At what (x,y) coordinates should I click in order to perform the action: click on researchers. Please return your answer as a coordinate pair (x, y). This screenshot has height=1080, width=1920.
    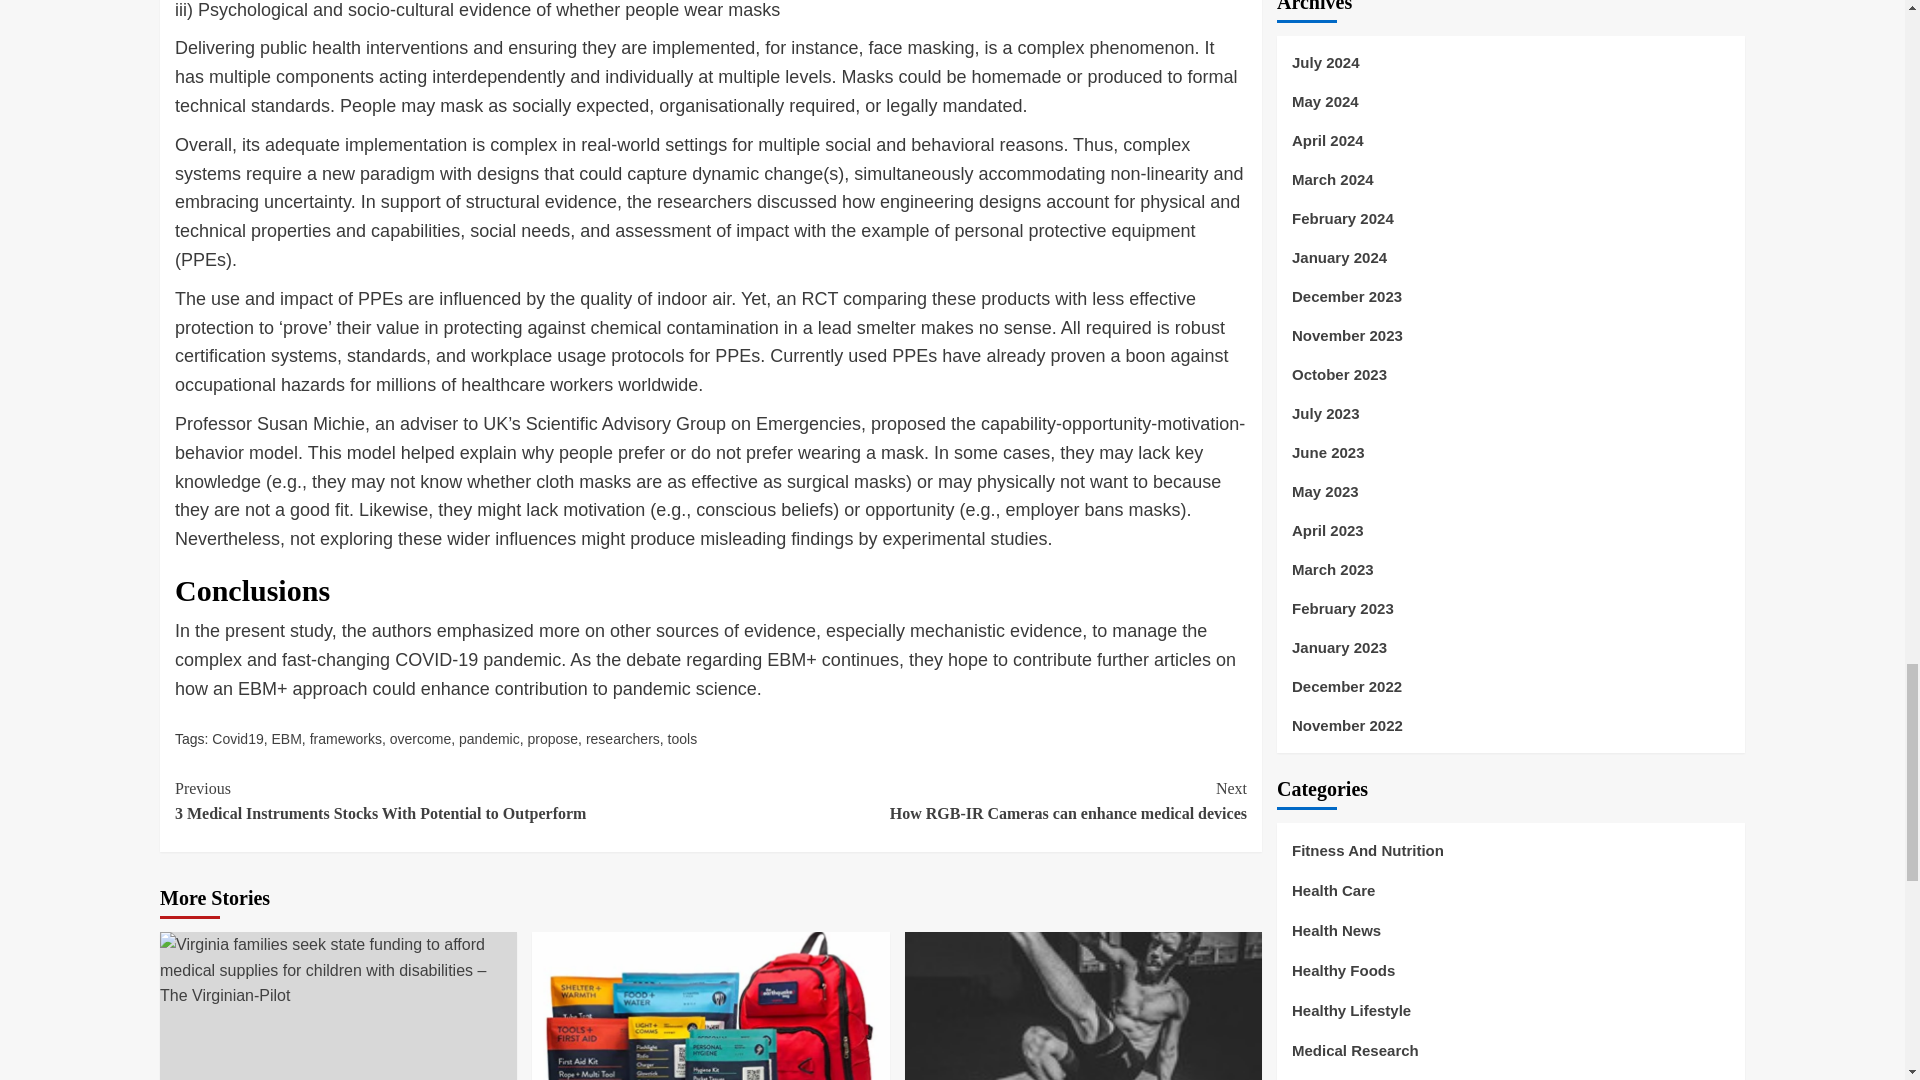
    Looking at the image, I should click on (489, 739).